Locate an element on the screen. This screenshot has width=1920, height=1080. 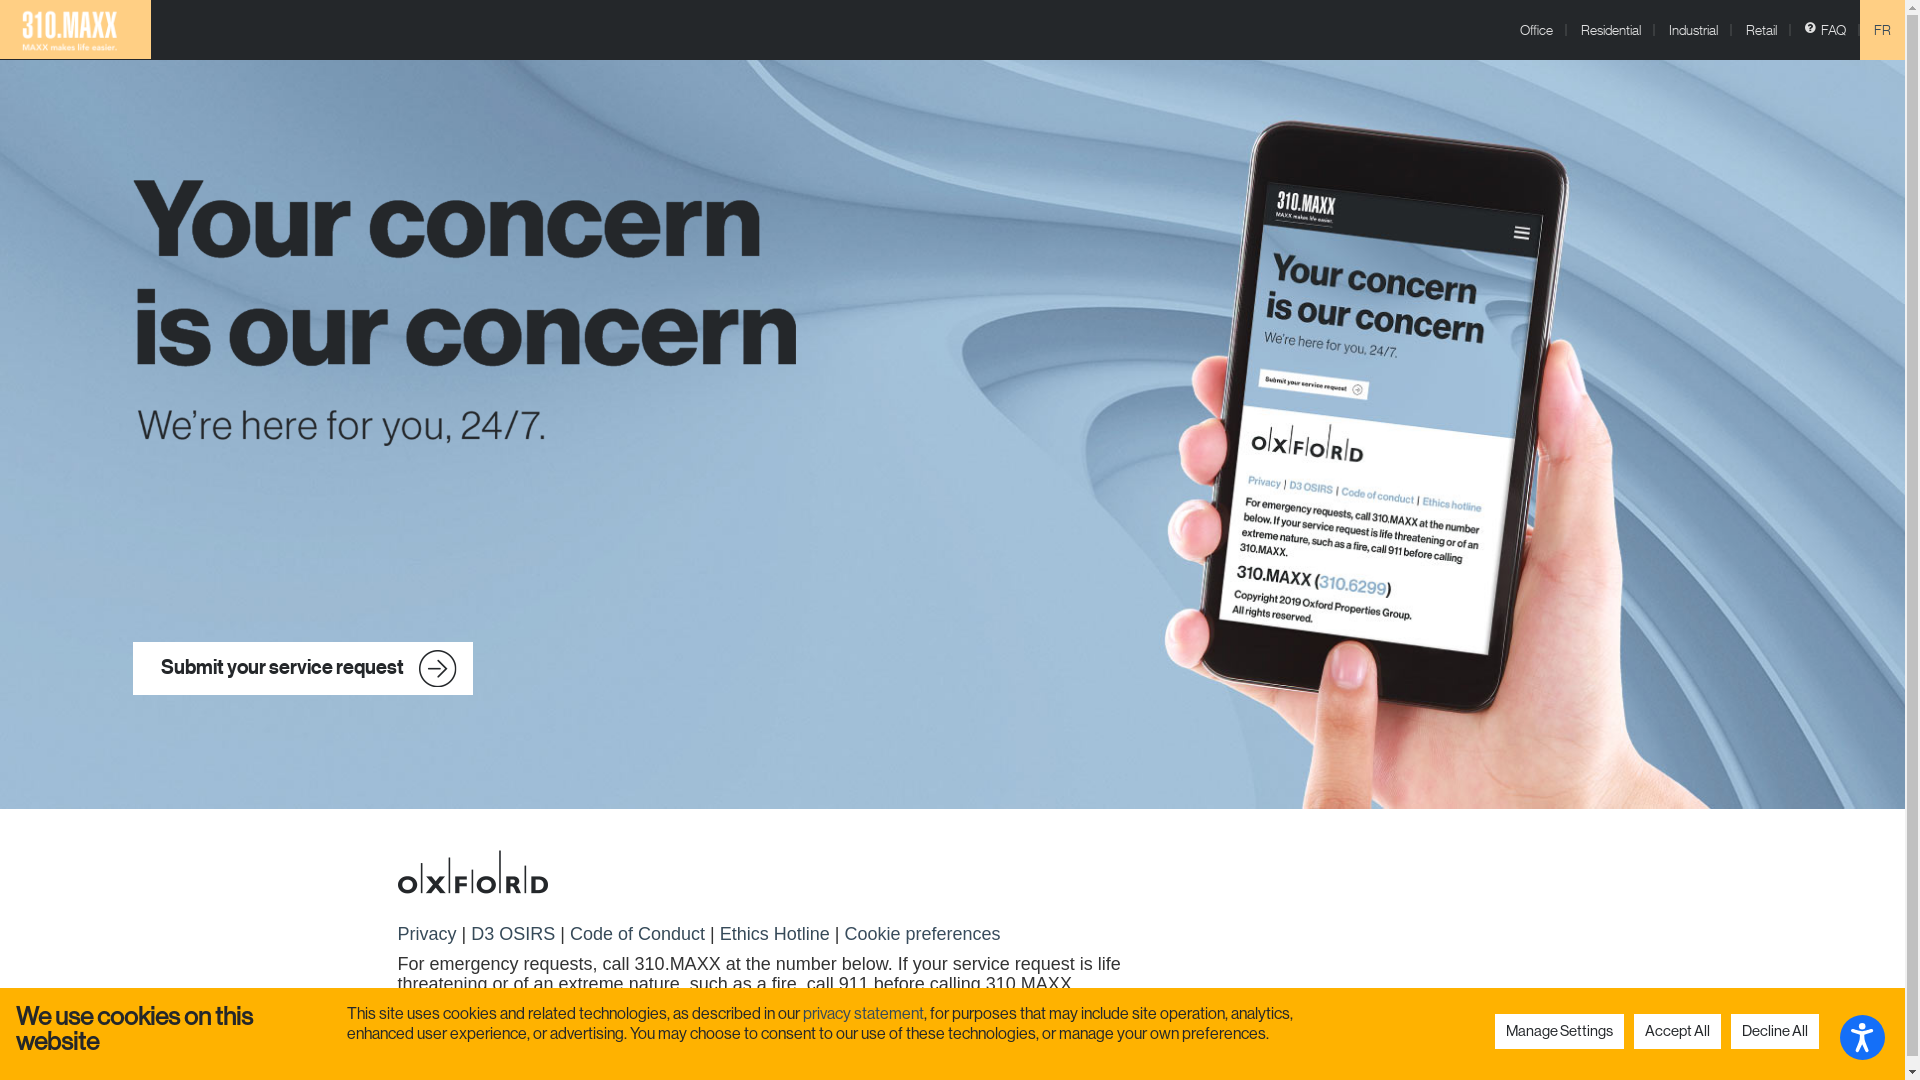
Industrial is located at coordinates (1694, 30).